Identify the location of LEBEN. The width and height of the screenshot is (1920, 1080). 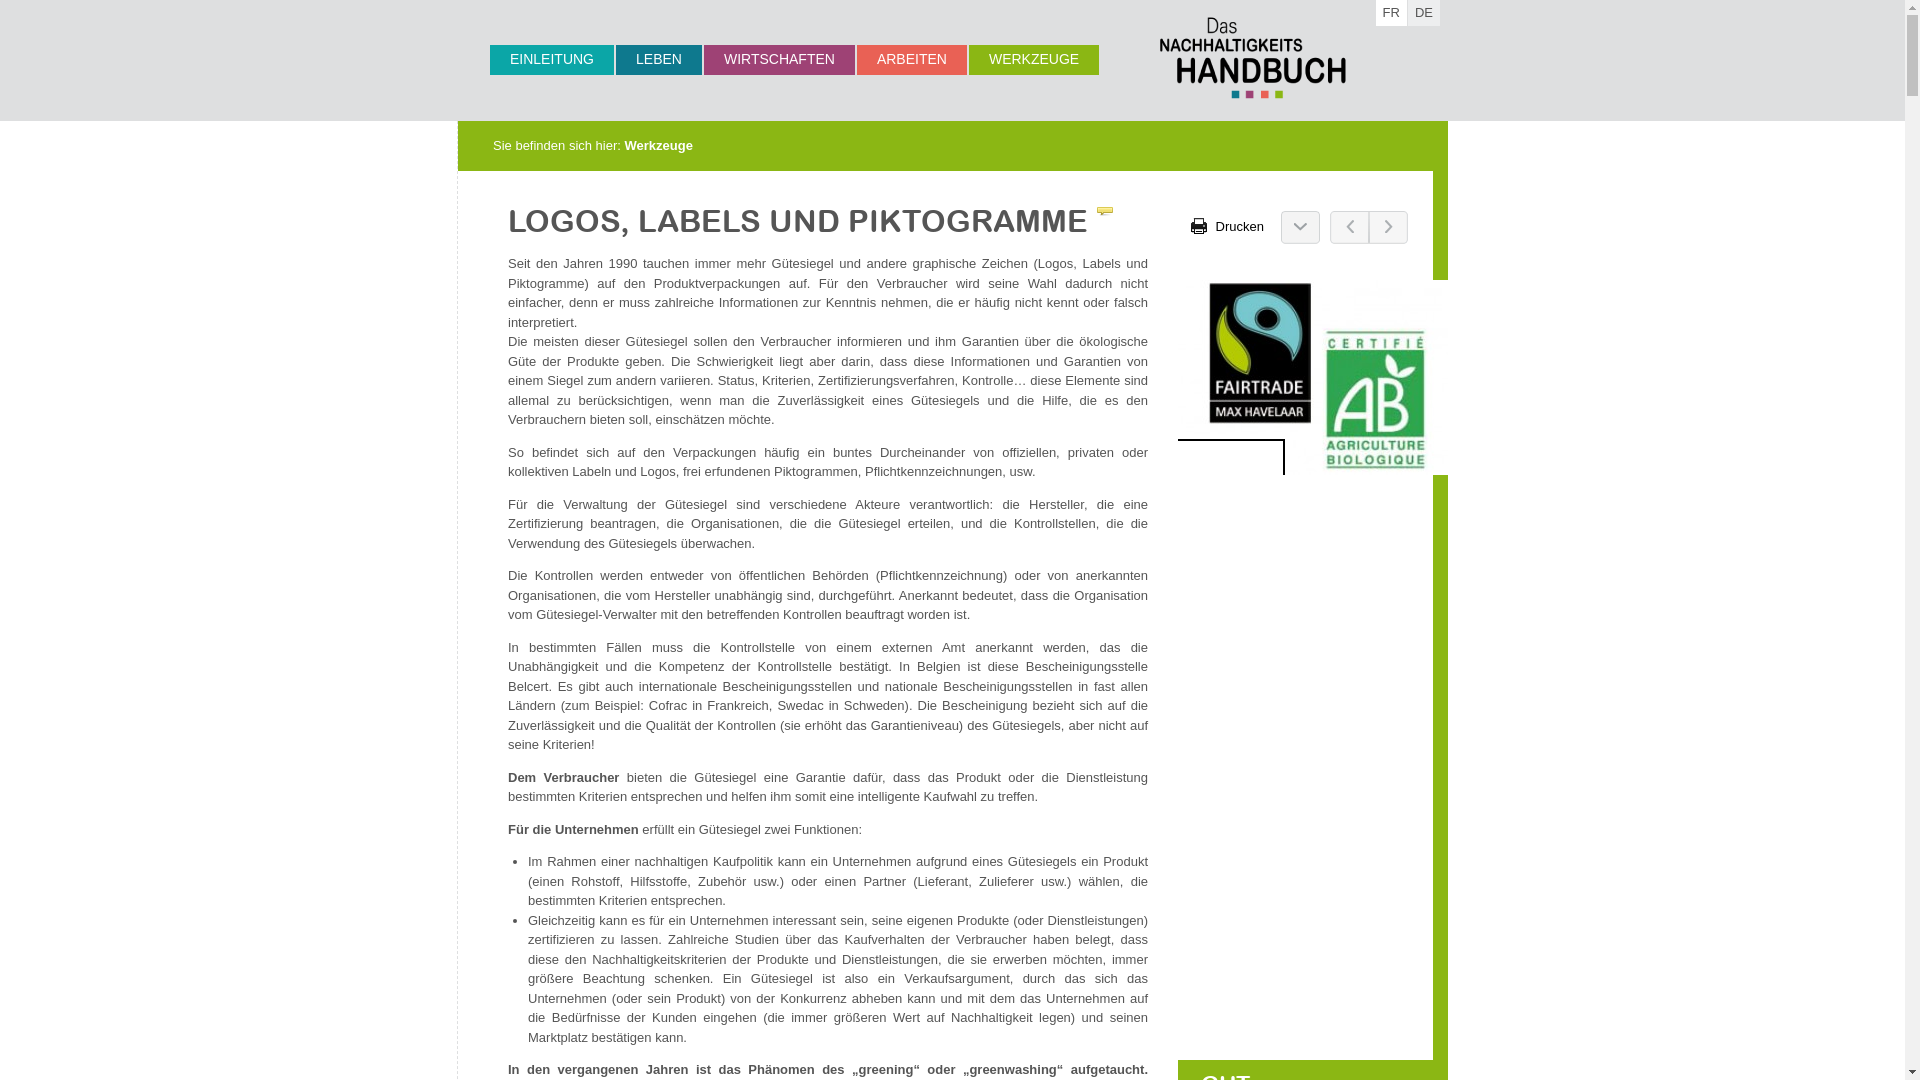
(659, 60).